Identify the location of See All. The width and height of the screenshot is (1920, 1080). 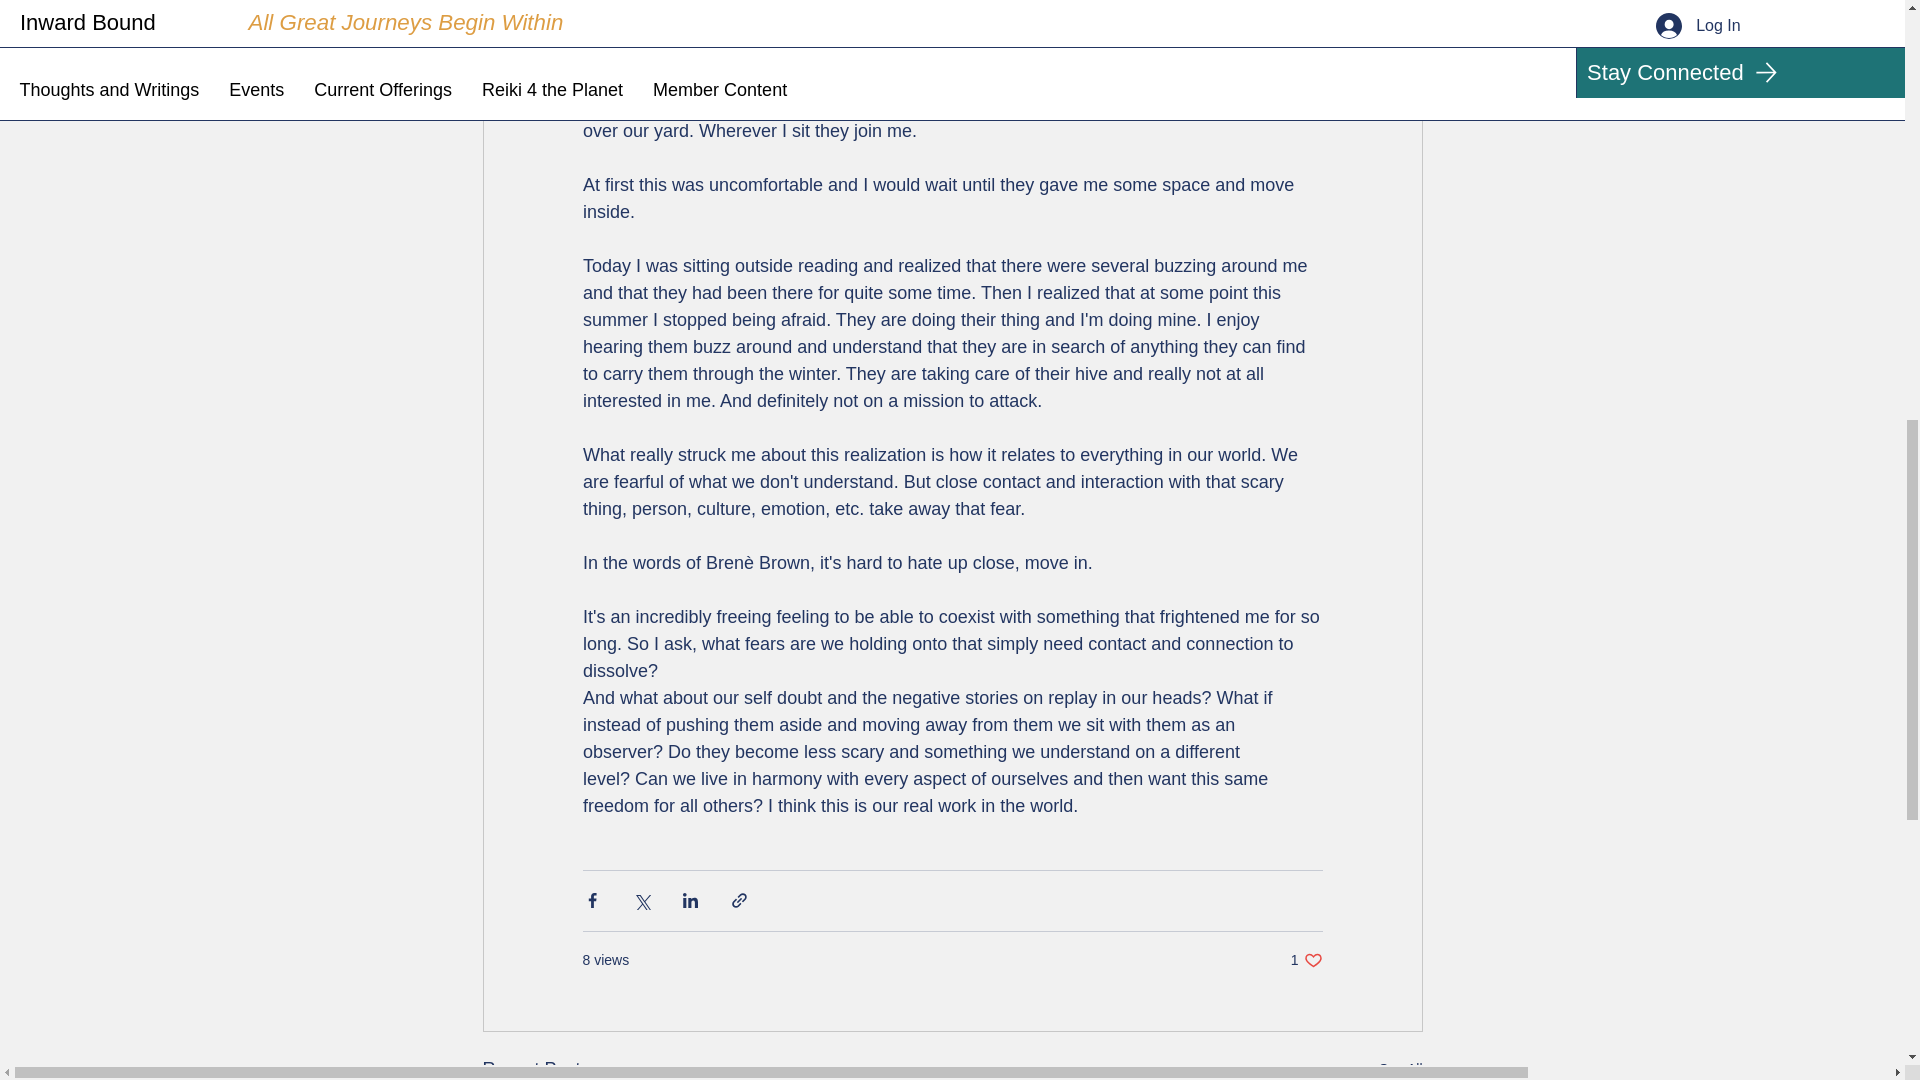
(1306, 960).